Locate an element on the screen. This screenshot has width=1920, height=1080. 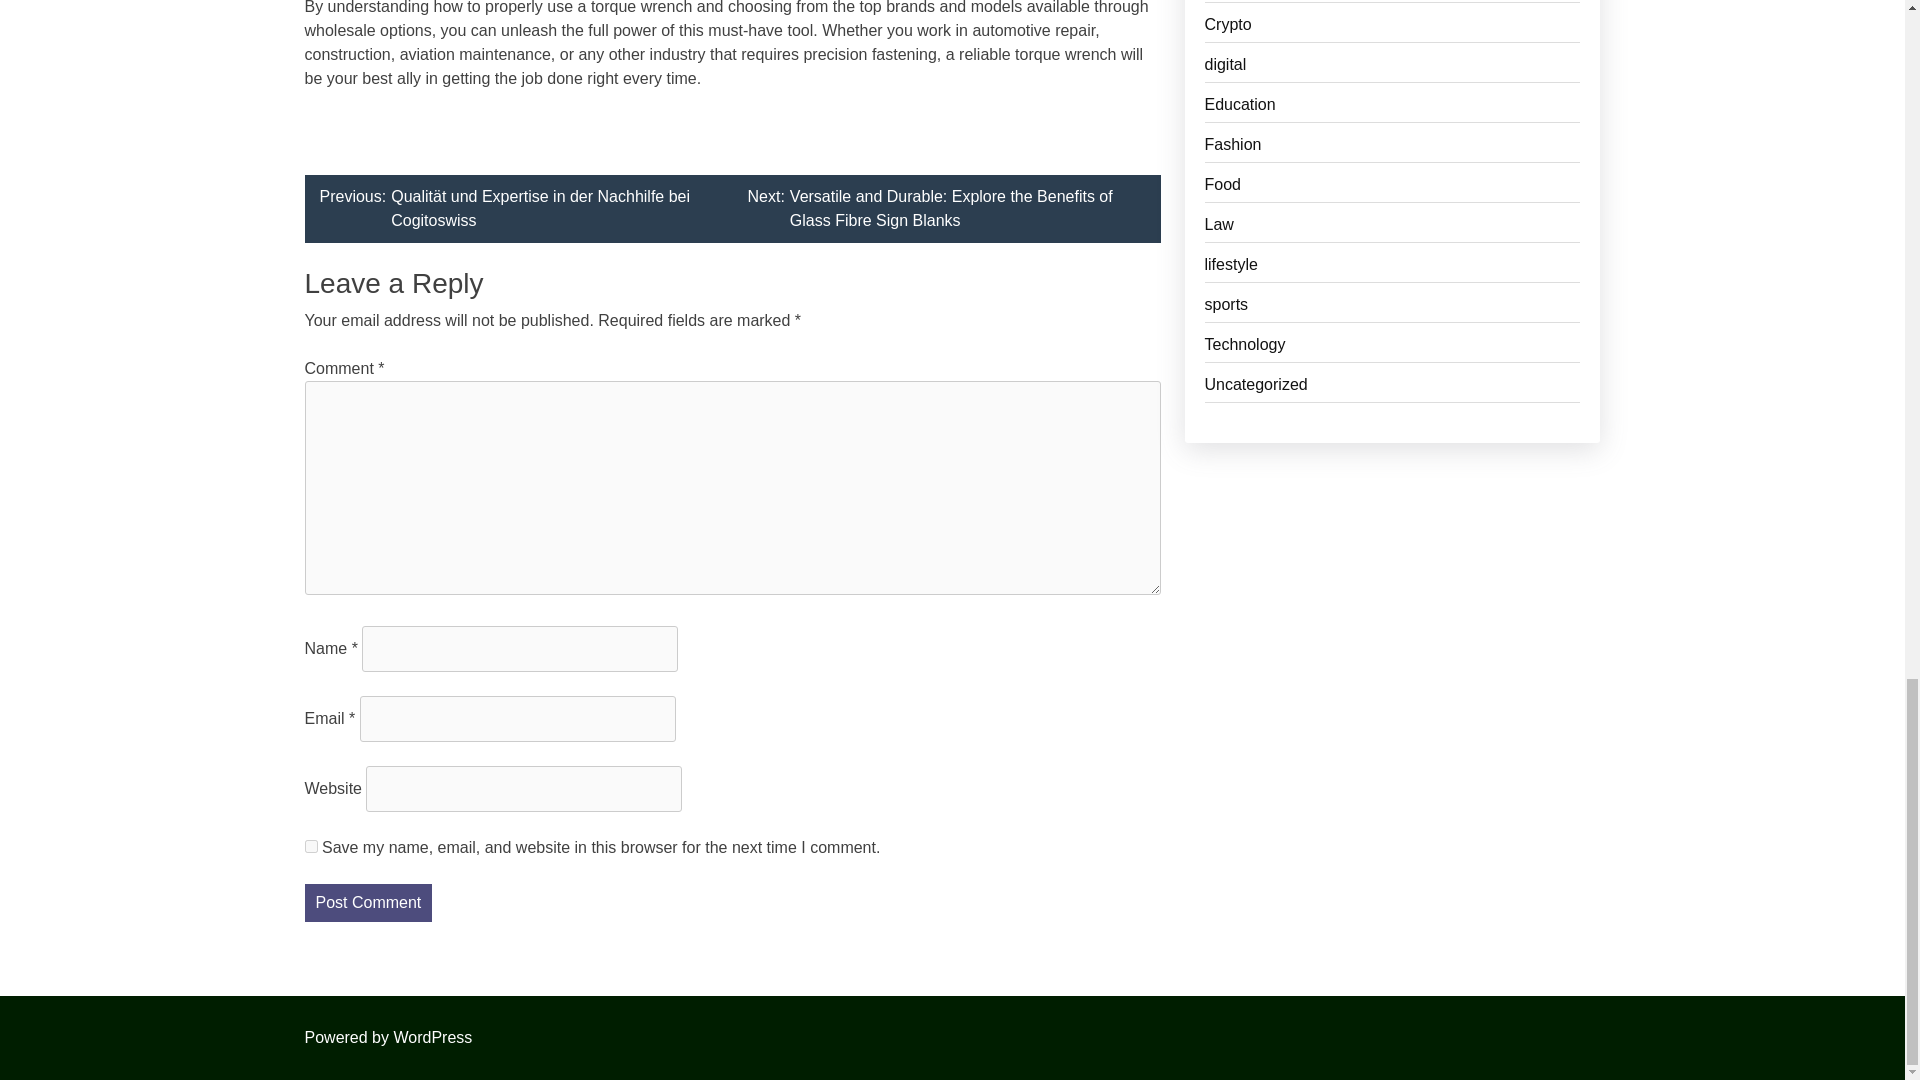
Education is located at coordinates (1392, 108).